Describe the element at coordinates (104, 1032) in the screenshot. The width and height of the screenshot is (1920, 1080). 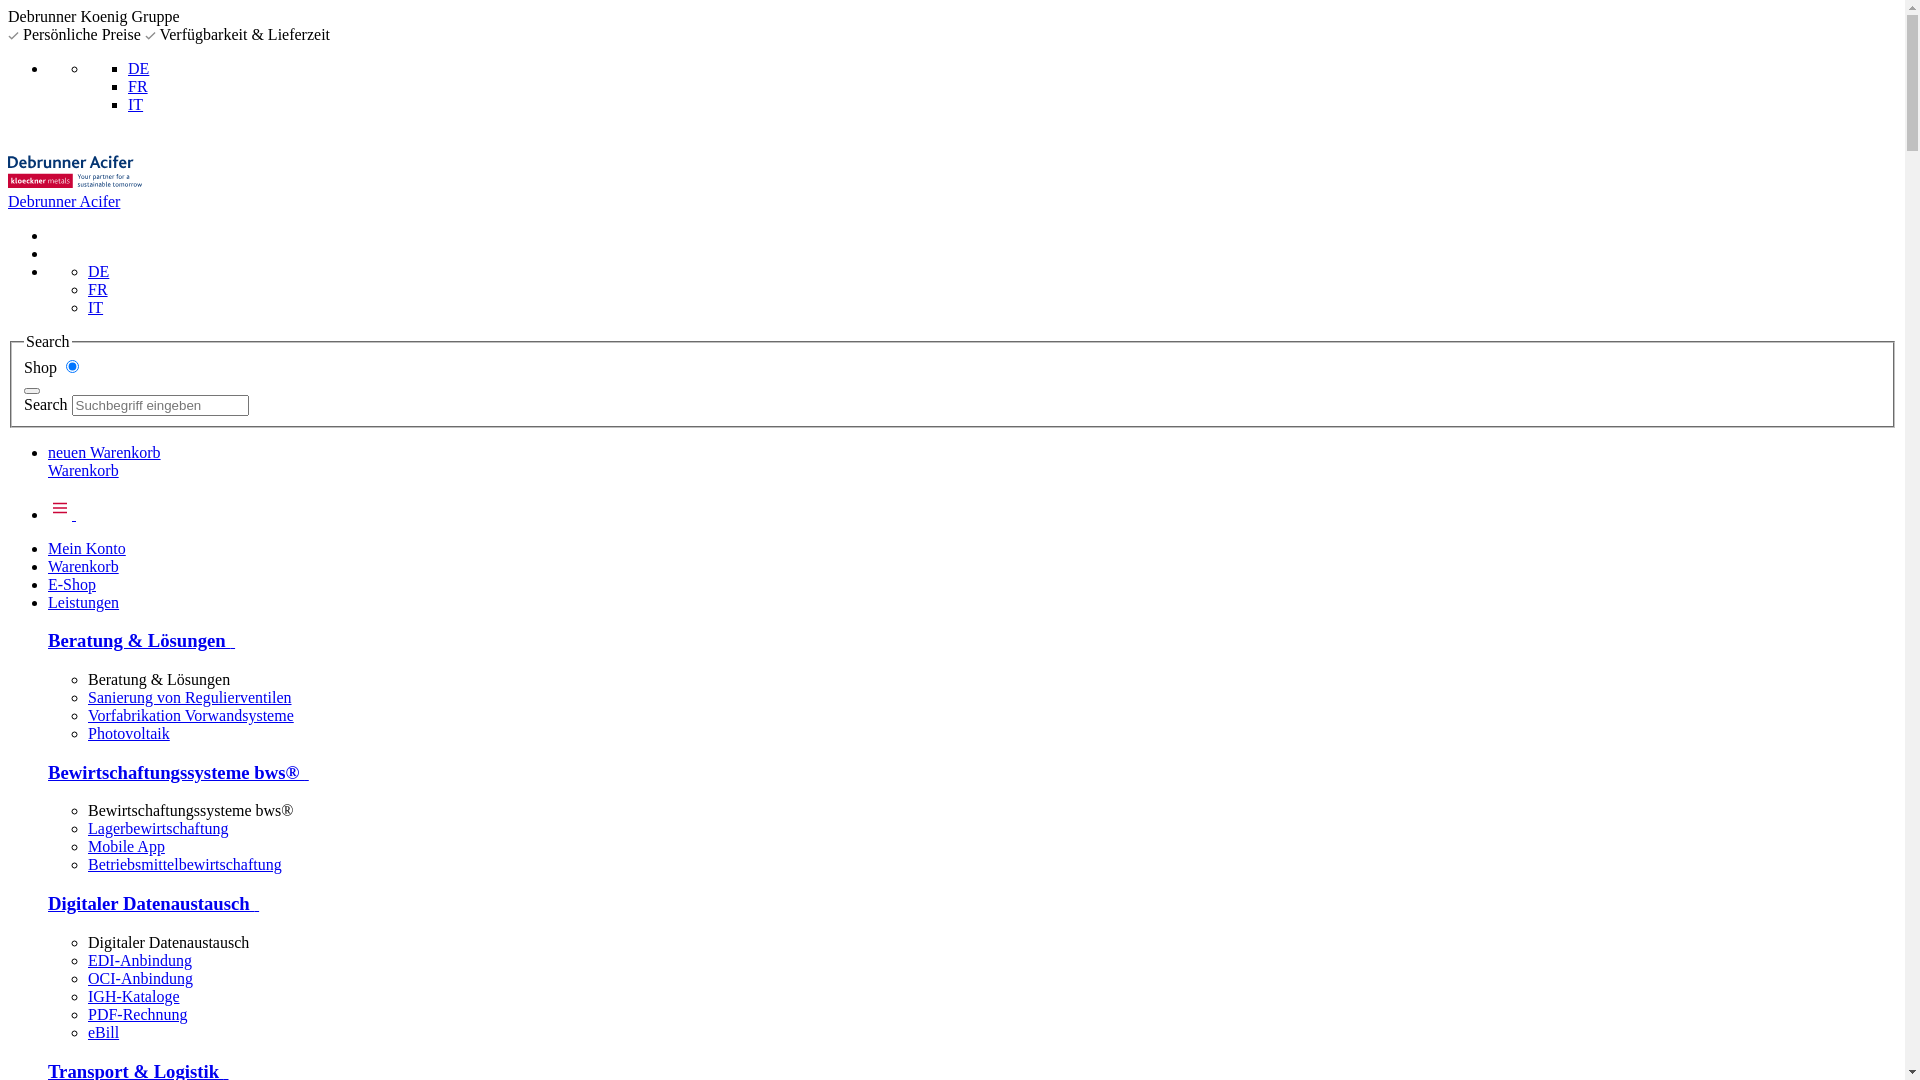
I see `eBill` at that location.